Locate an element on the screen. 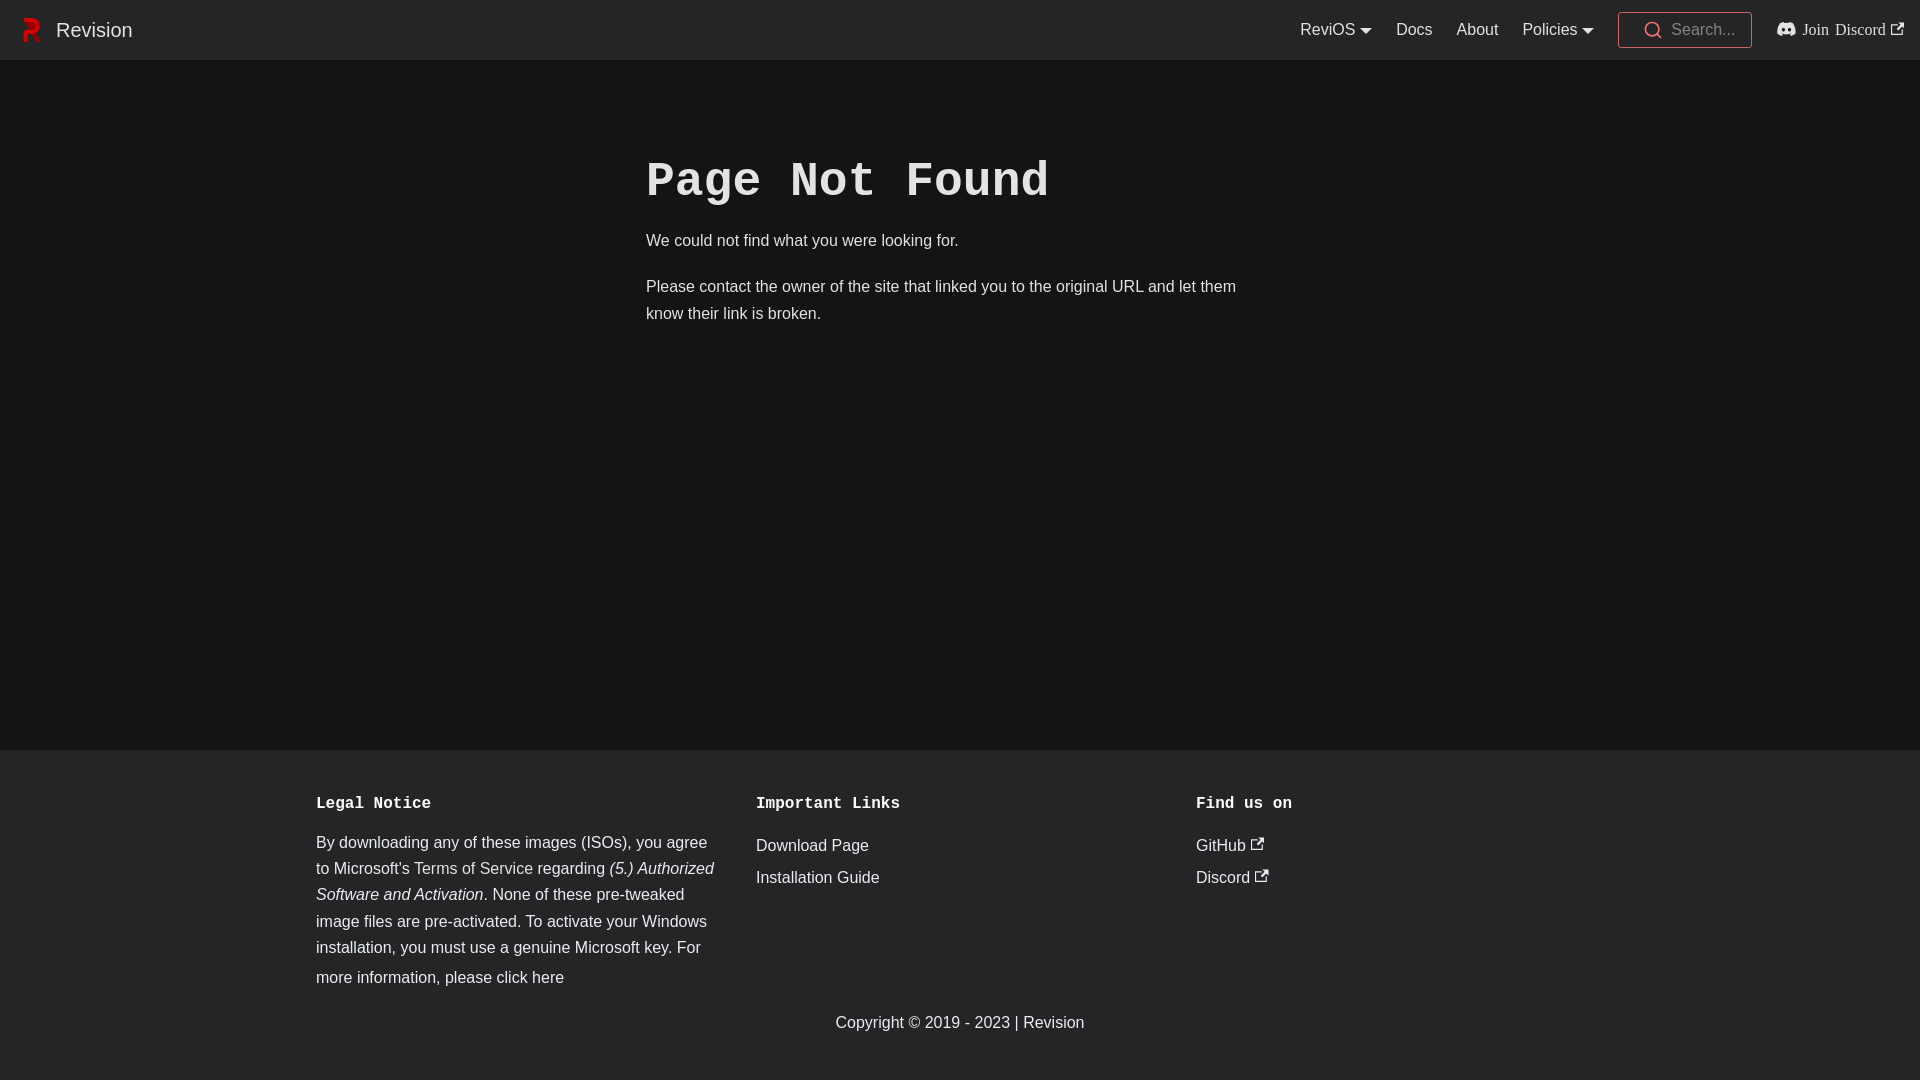 Image resolution: width=1920 pixels, height=1080 pixels. About is located at coordinates (1478, 30).